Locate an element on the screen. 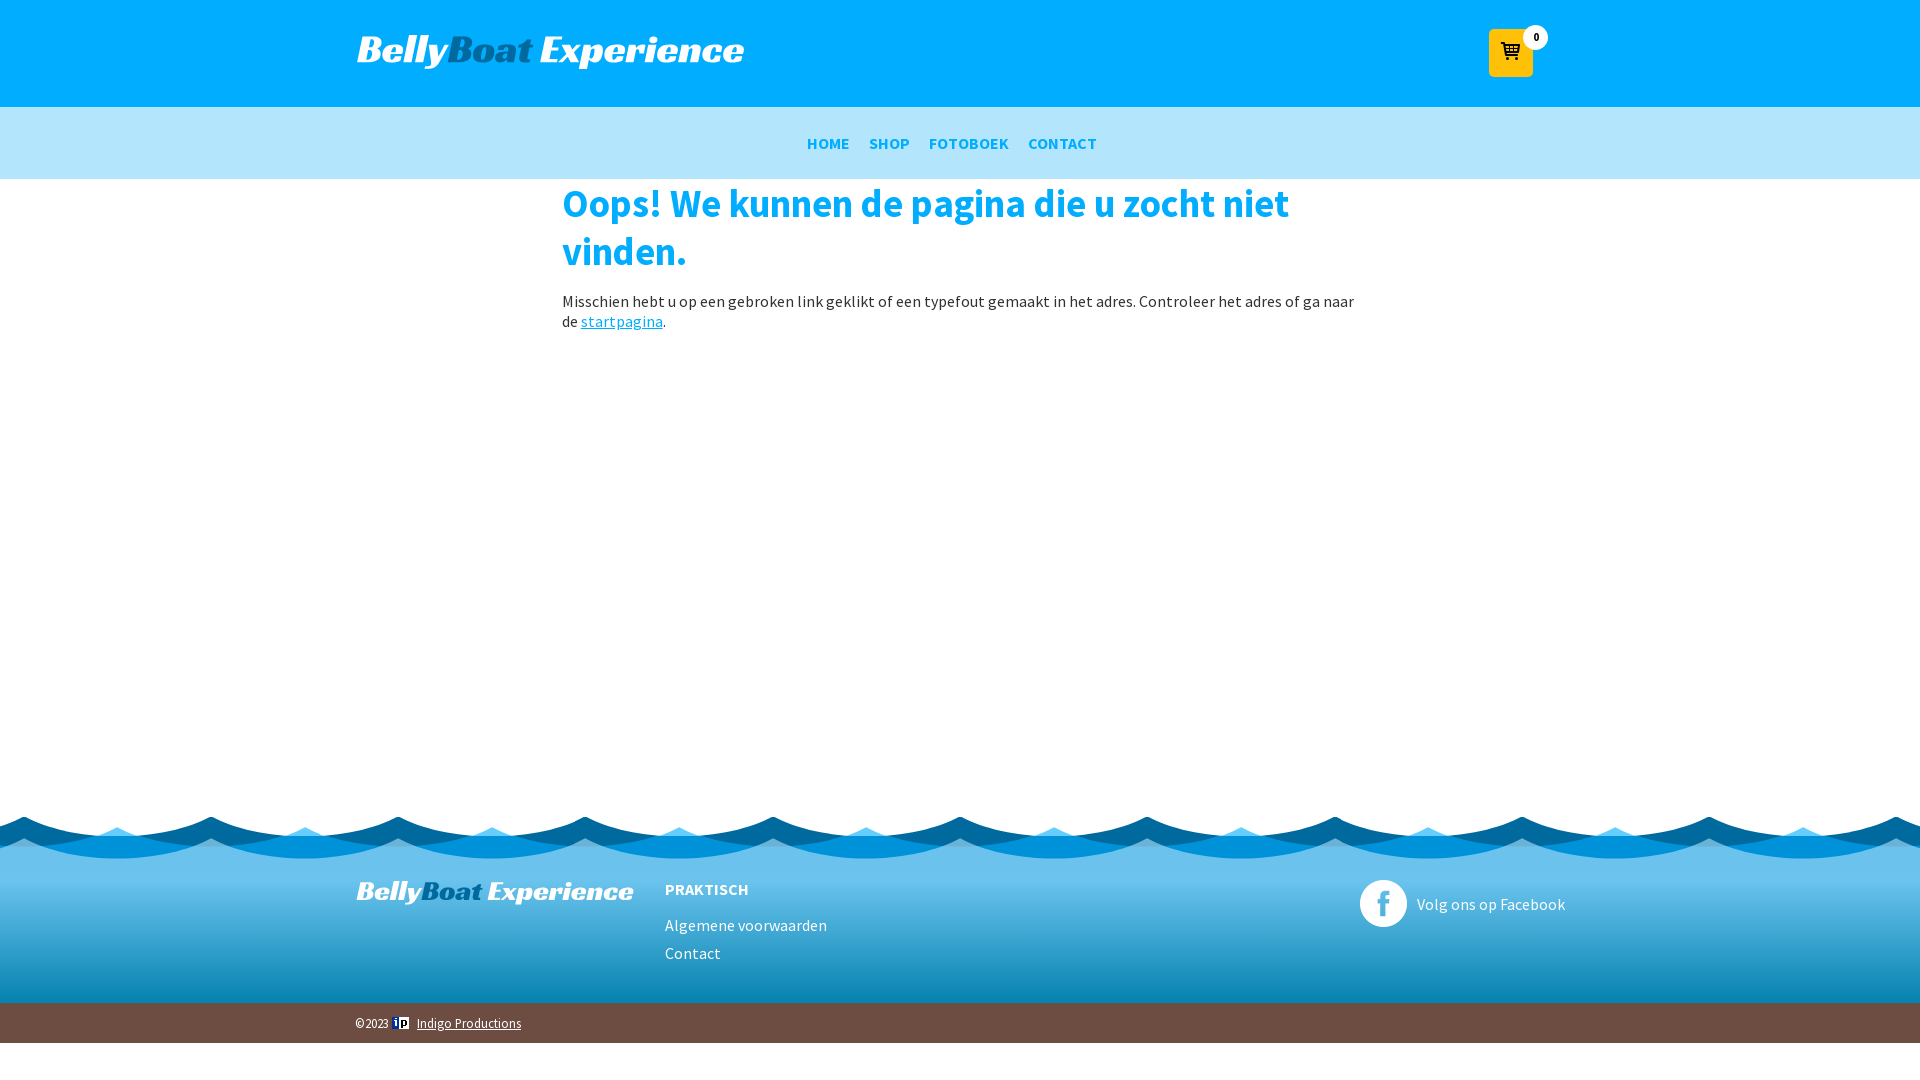  HOME is located at coordinates (828, 142).